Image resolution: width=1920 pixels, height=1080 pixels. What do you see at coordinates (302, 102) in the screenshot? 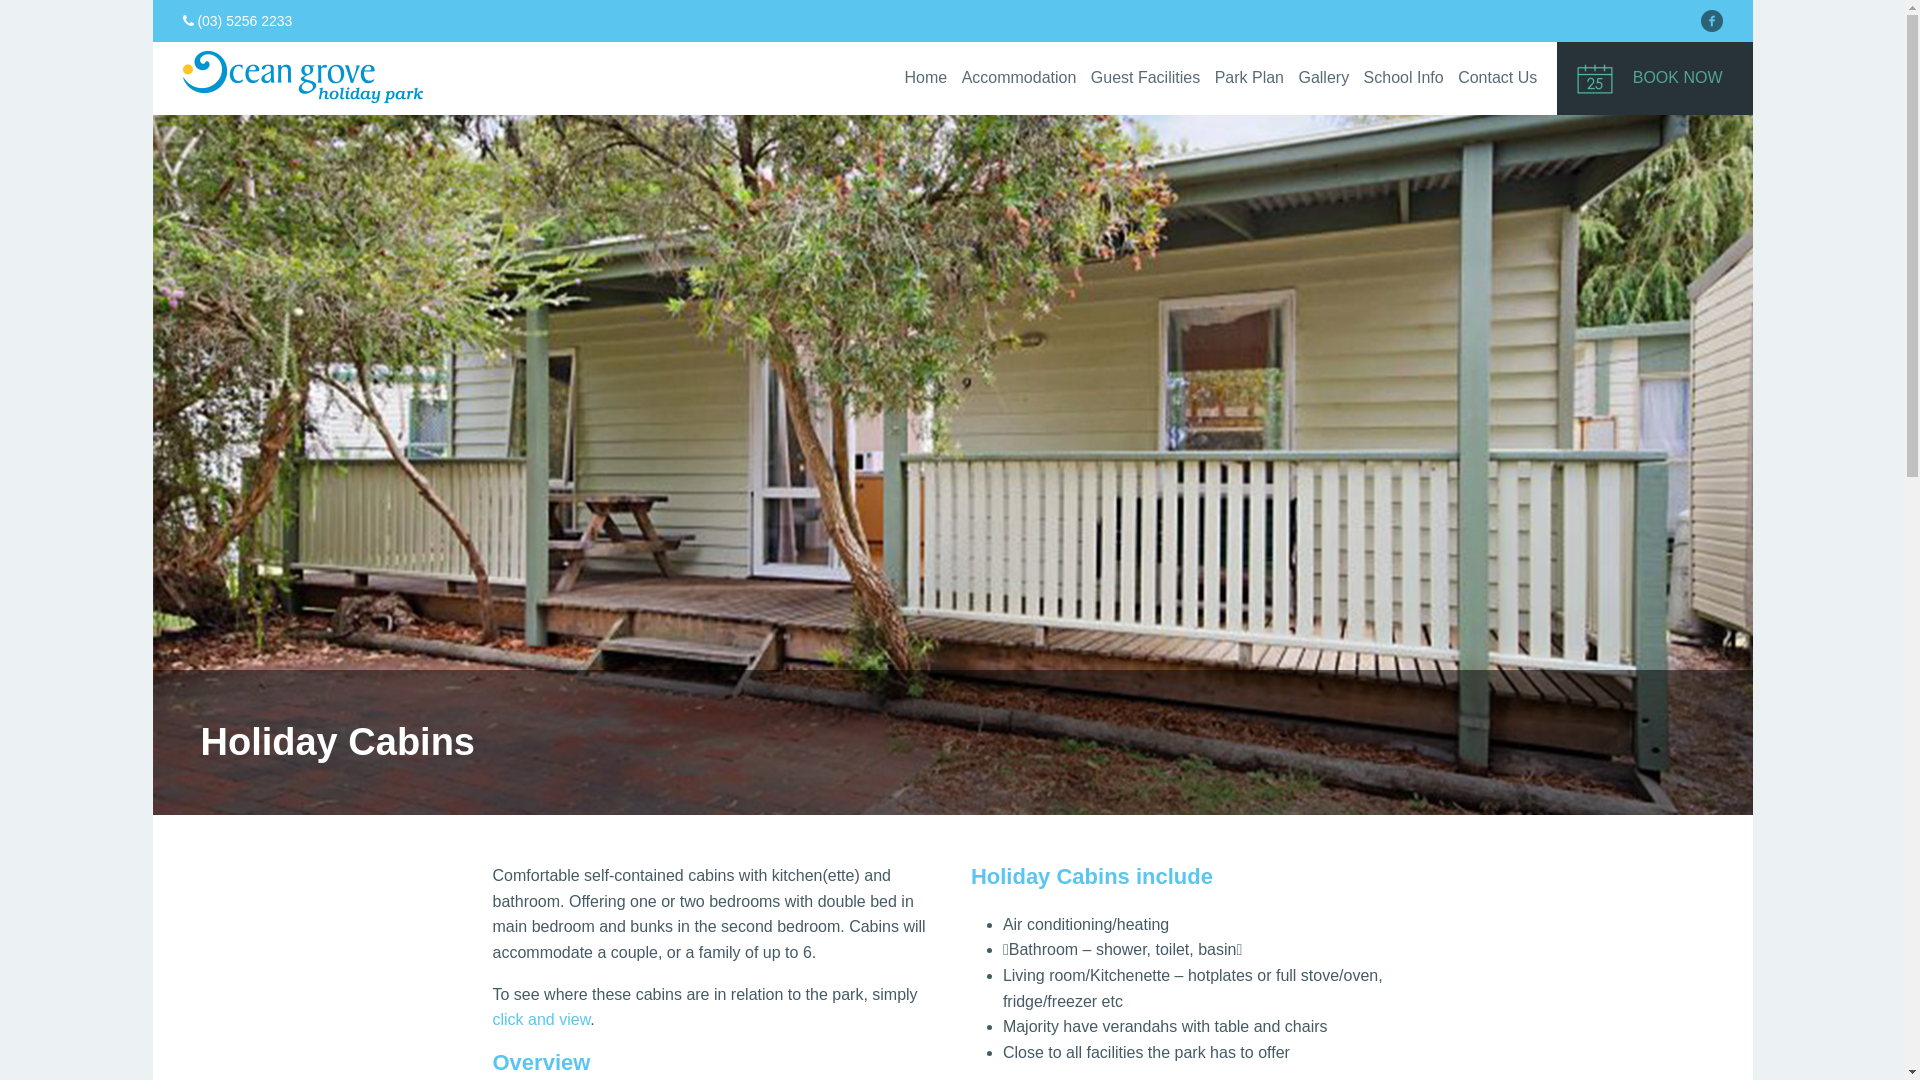
I see `Go to Home` at bounding box center [302, 102].